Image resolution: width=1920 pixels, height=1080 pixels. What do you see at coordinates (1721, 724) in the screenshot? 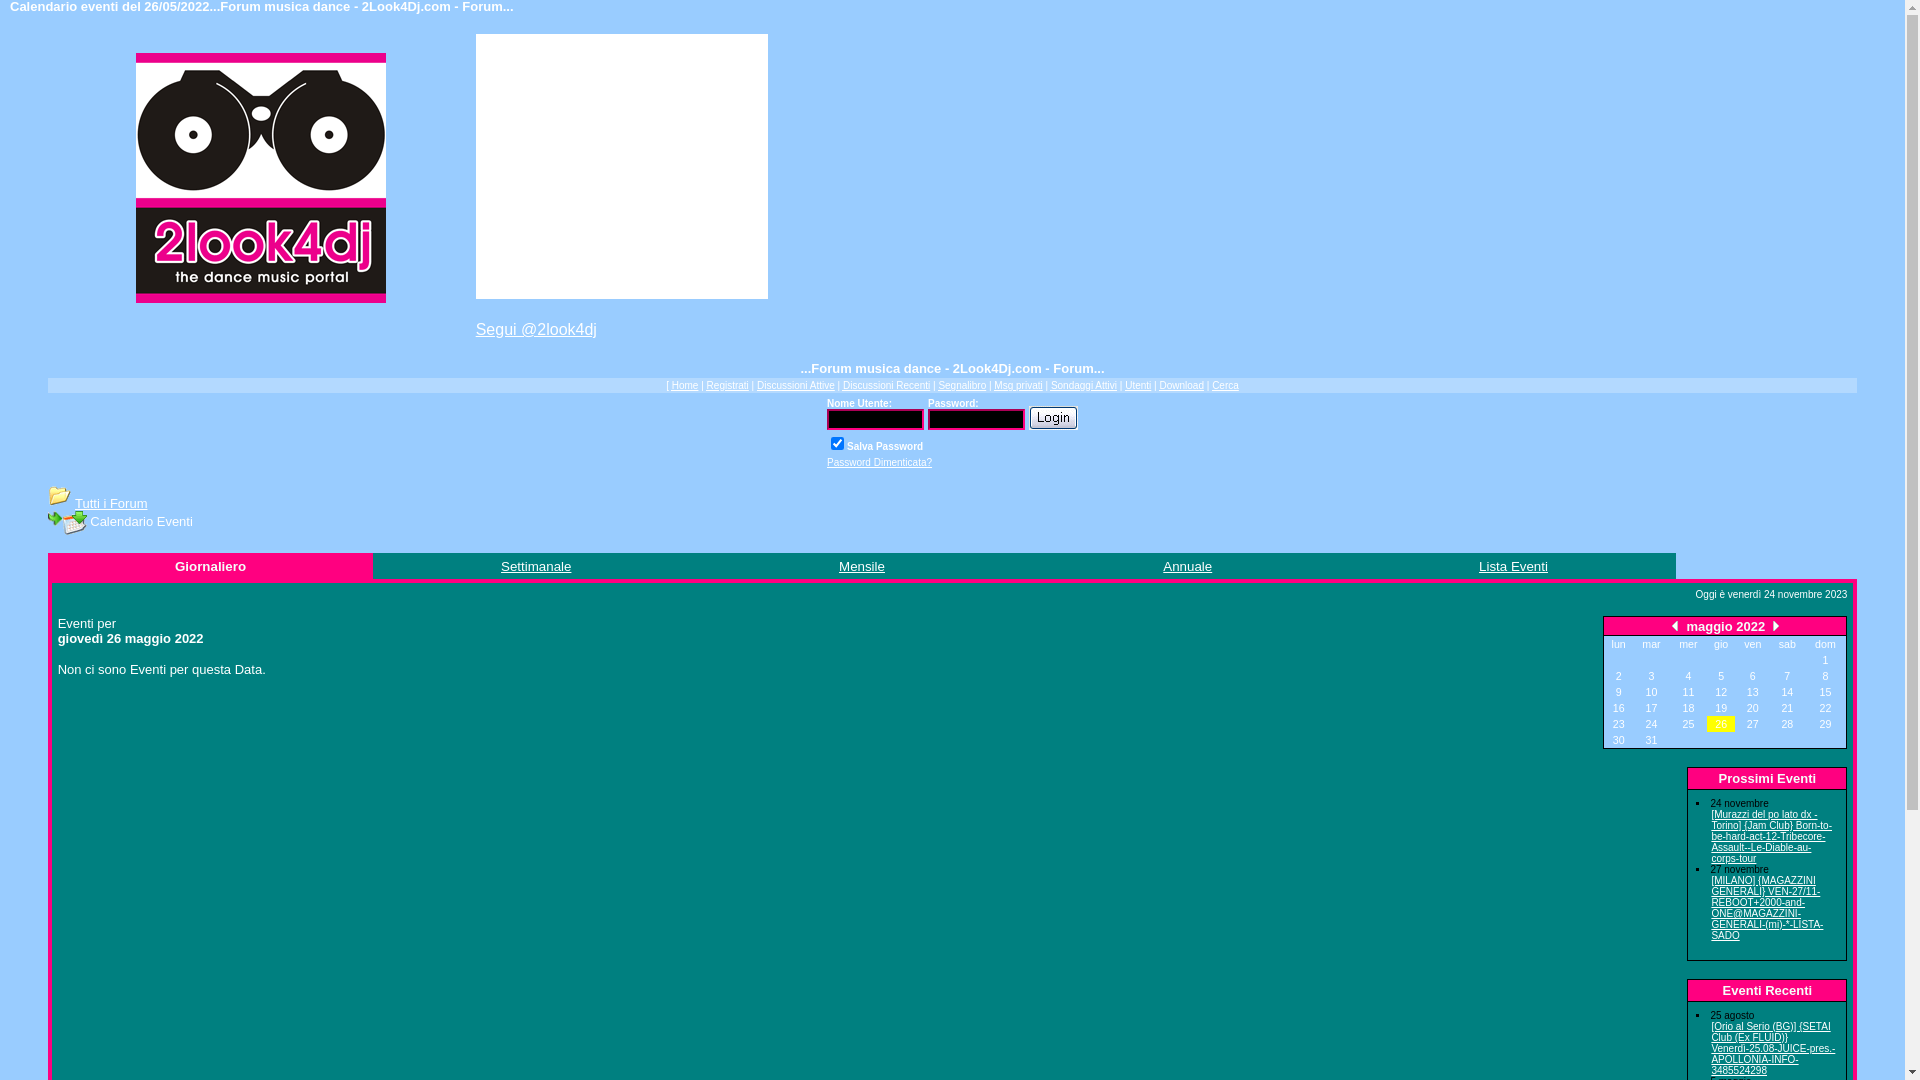
I see `26` at bounding box center [1721, 724].